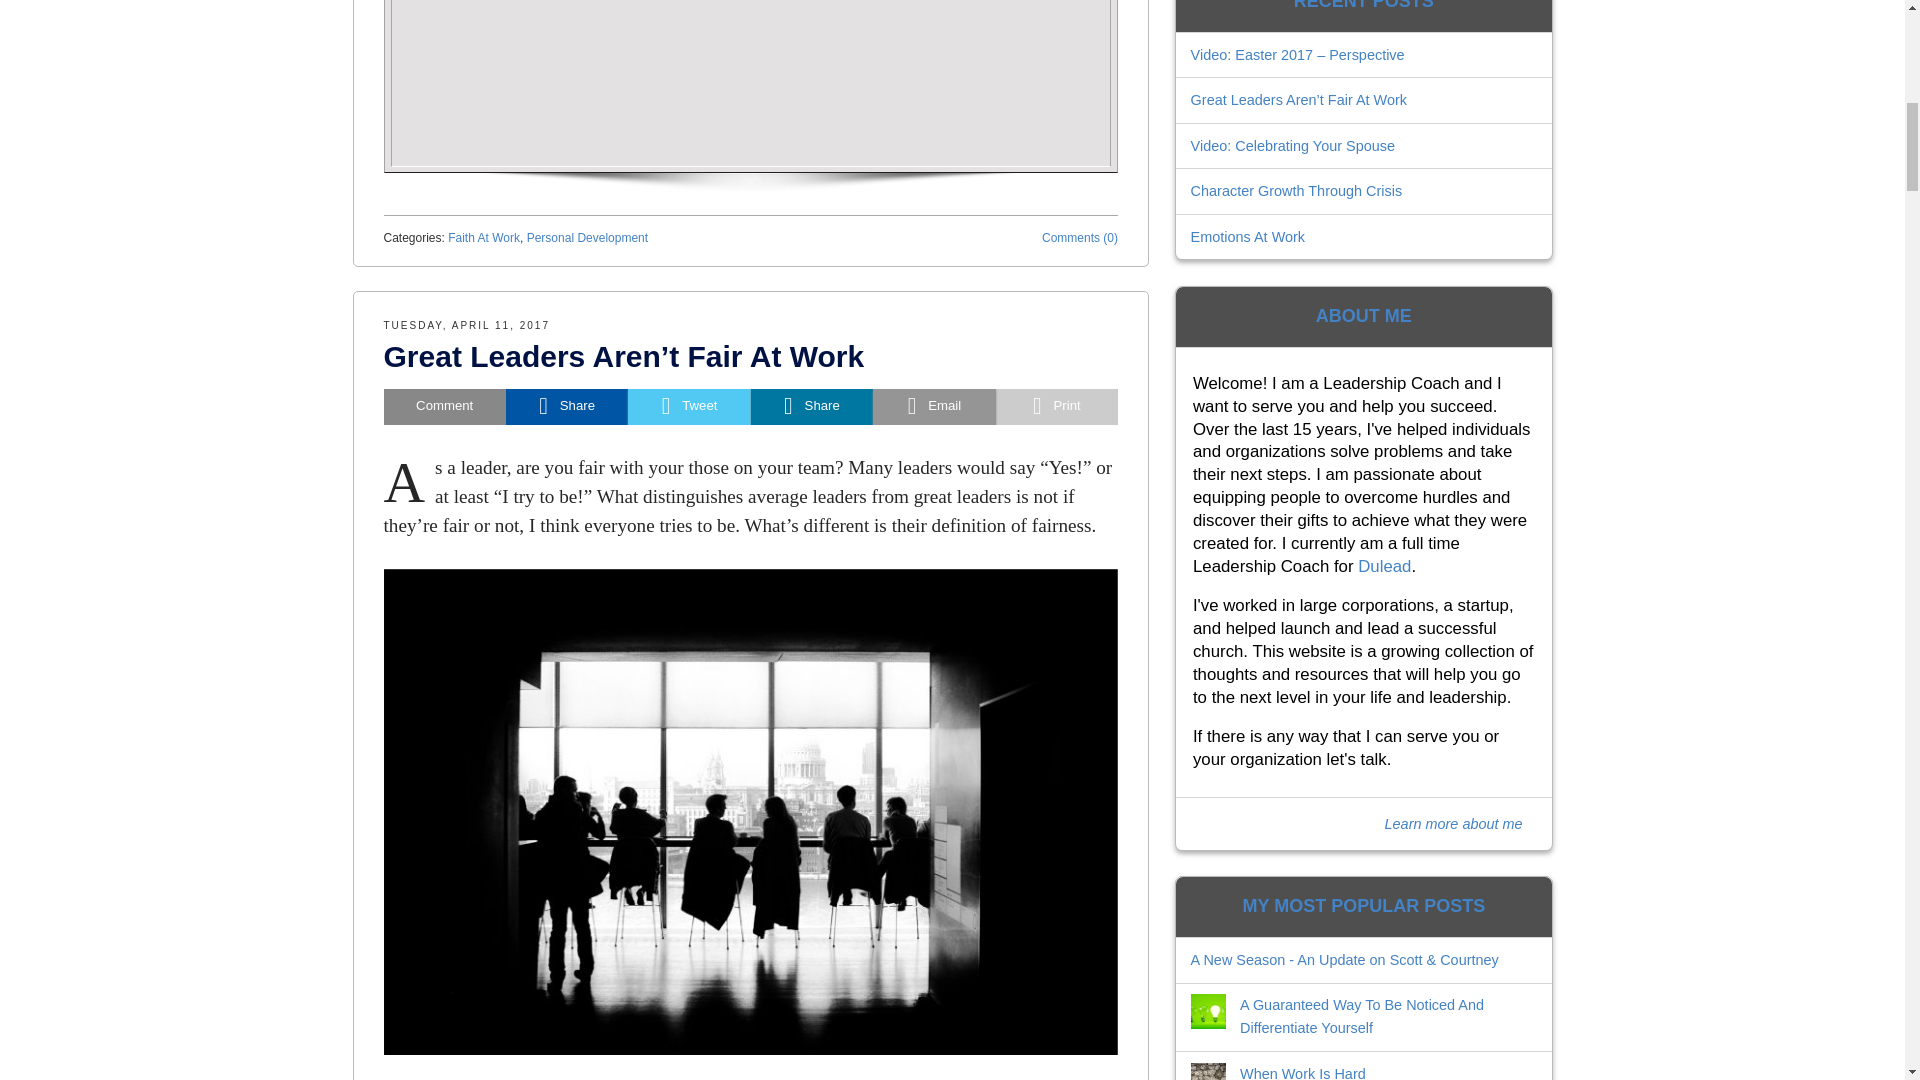 Image resolution: width=1920 pixels, height=1080 pixels. Describe the element at coordinates (688, 406) in the screenshot. I see `Tweet` at that location.